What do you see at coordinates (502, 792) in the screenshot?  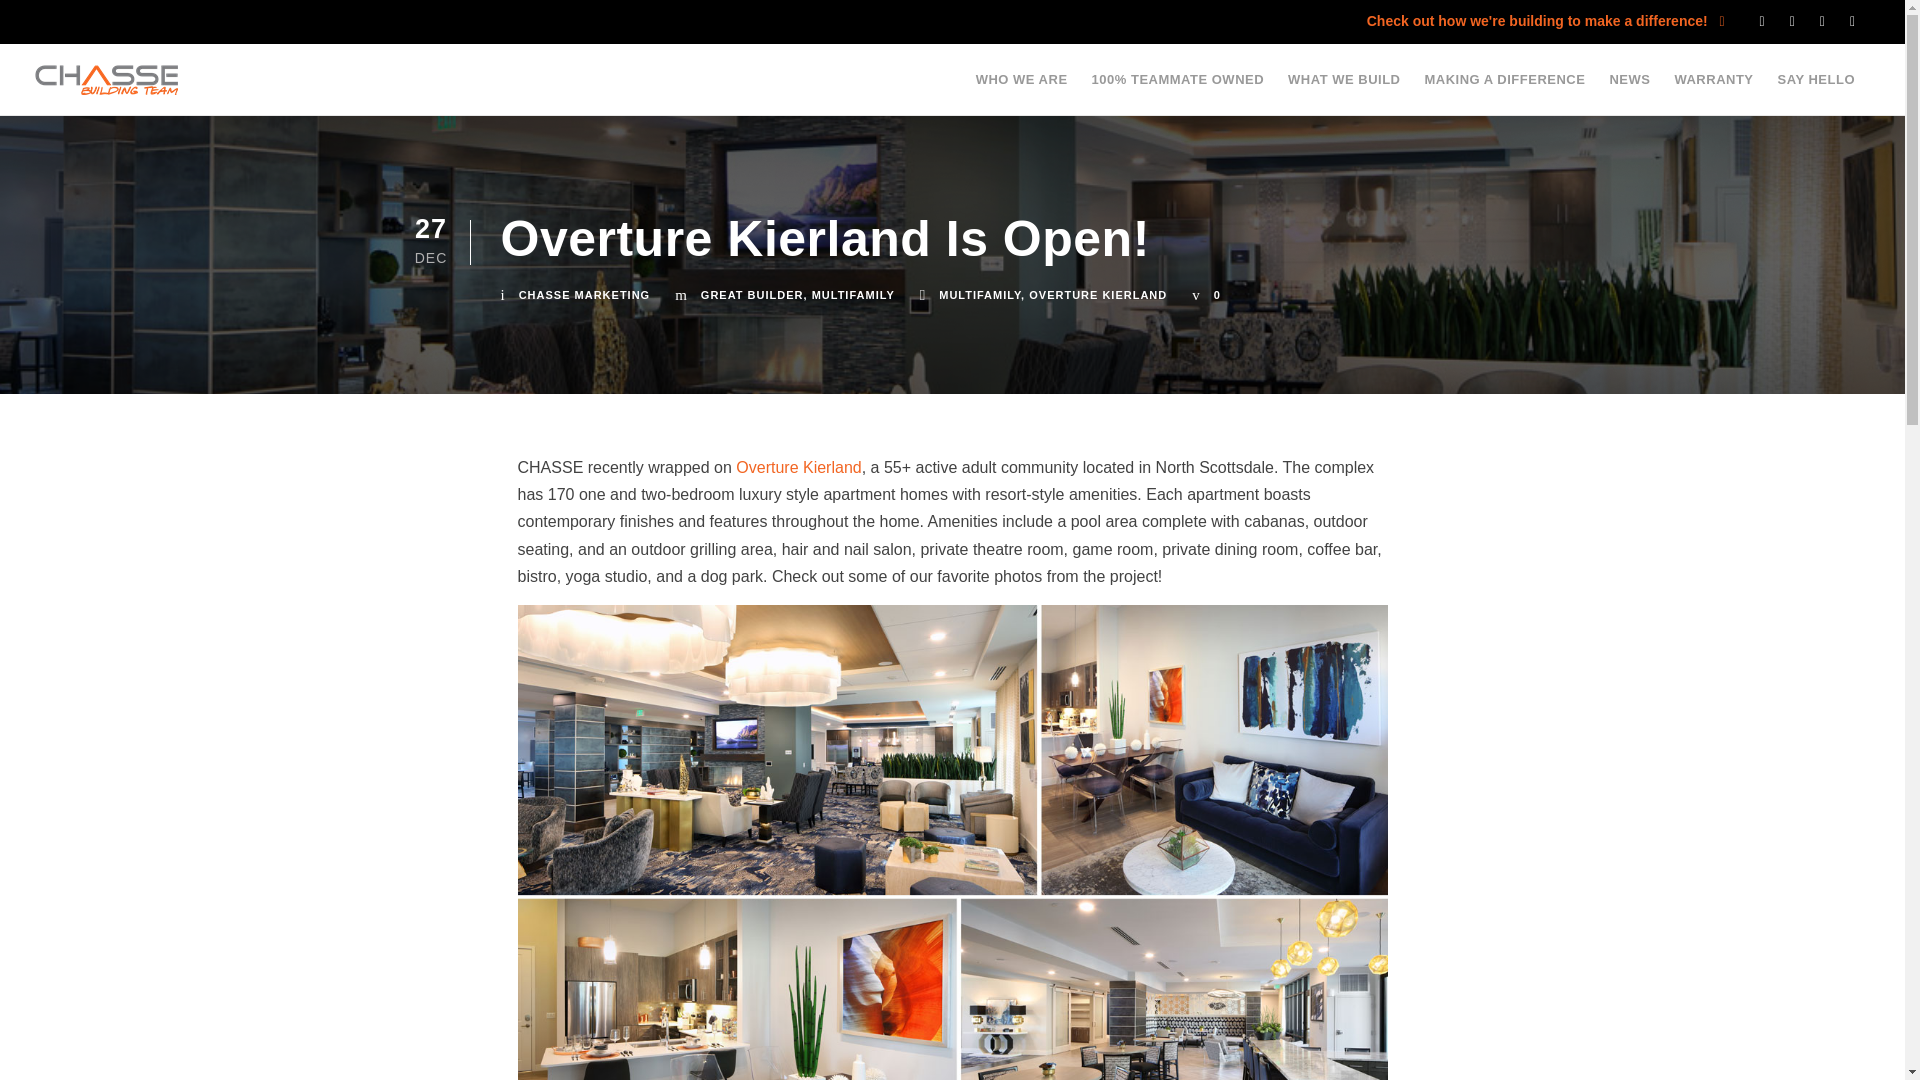 I see `Meet Our Owners` at bounding box center [502, 792].